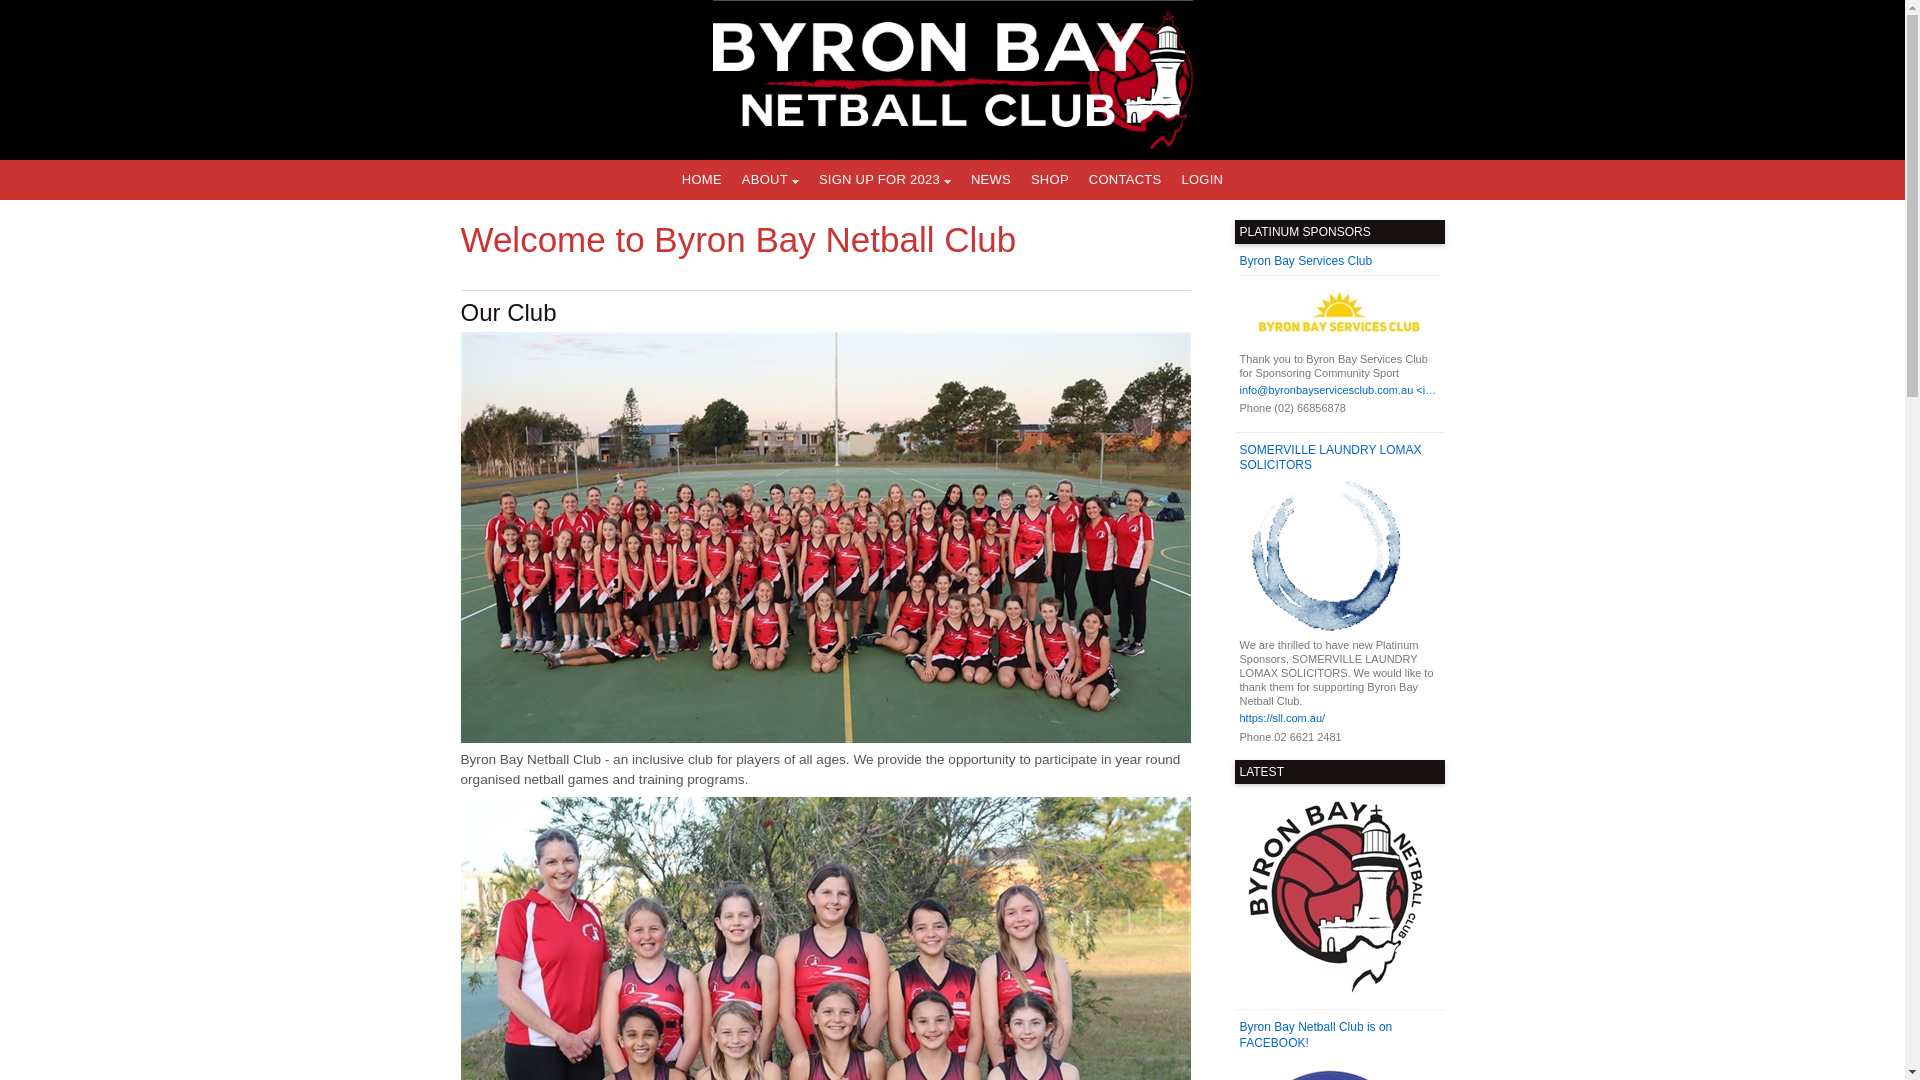 This screenshot has width=1920, height=1080. Describe the element at coordinates (702, 180) in the screenshot. I see `HOME` at that location.